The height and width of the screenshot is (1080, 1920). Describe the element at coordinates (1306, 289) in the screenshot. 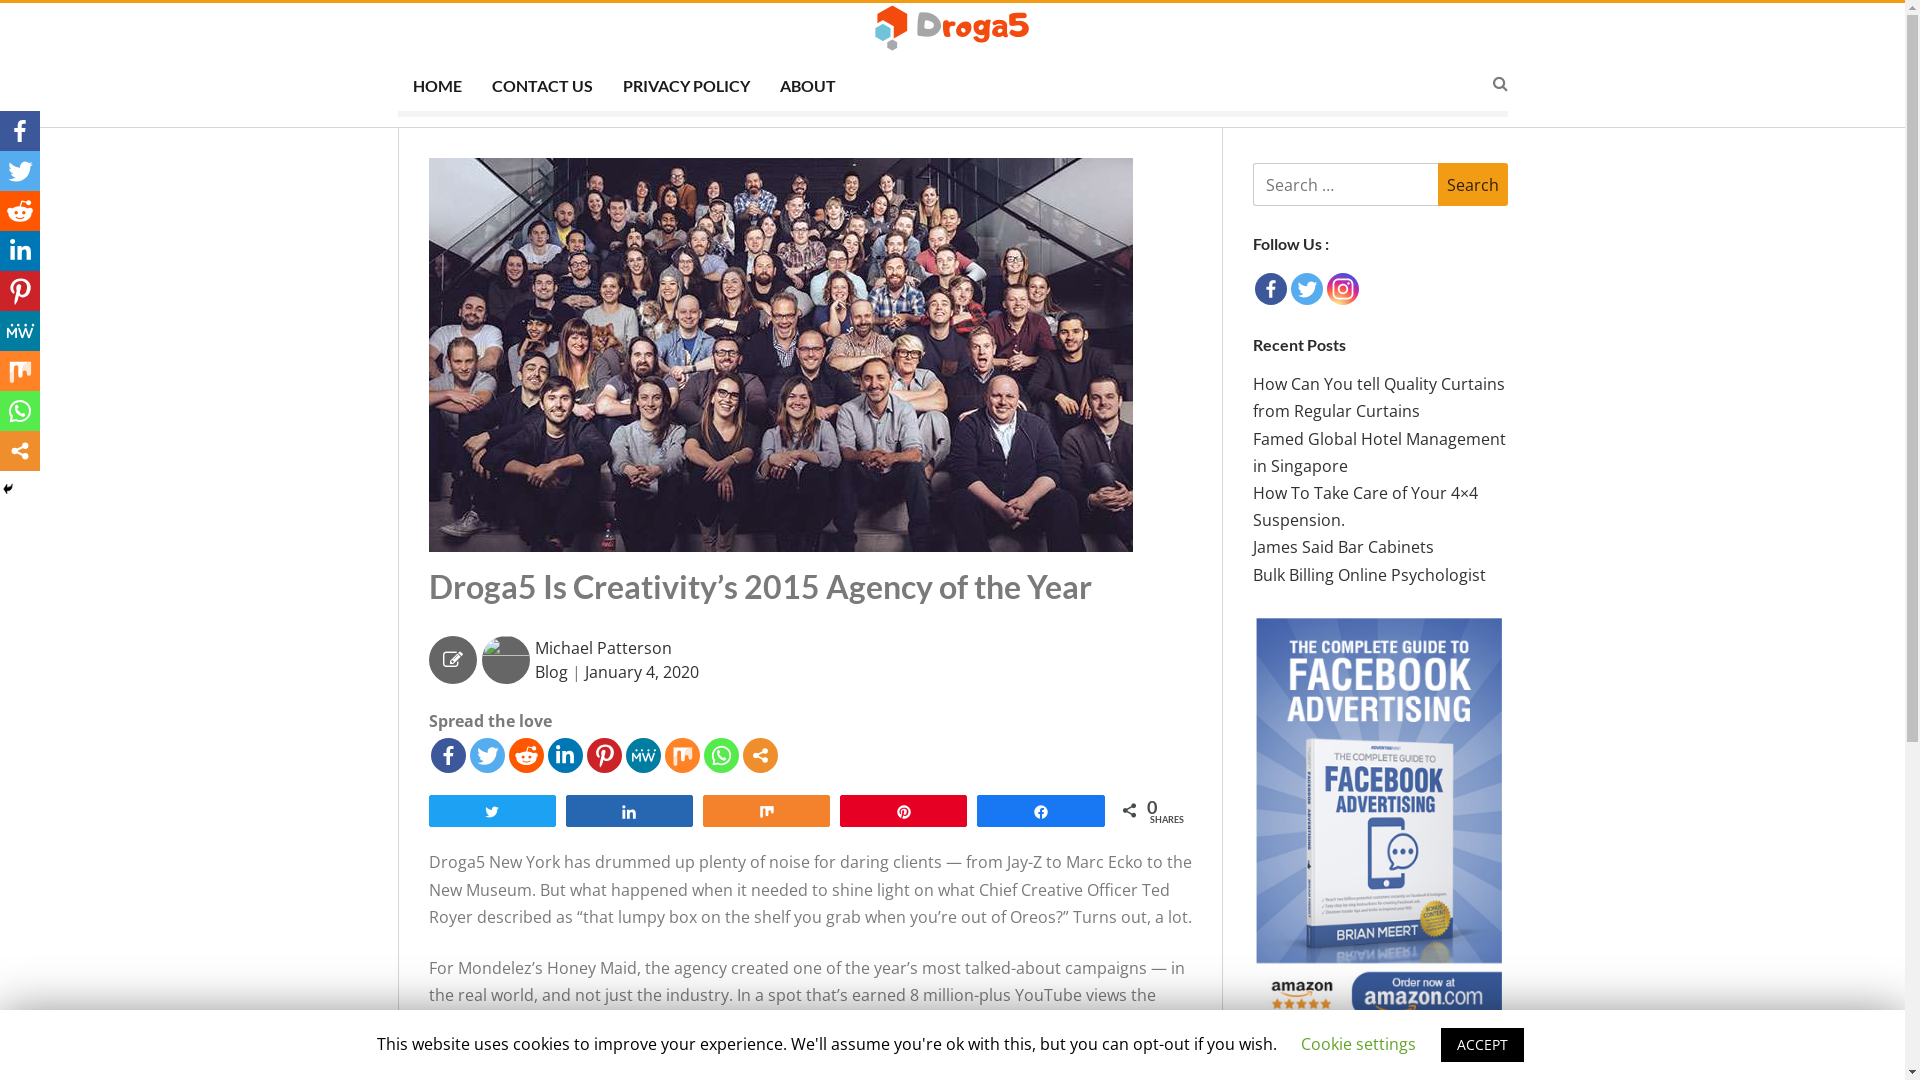

I see `Twitter` at that location.